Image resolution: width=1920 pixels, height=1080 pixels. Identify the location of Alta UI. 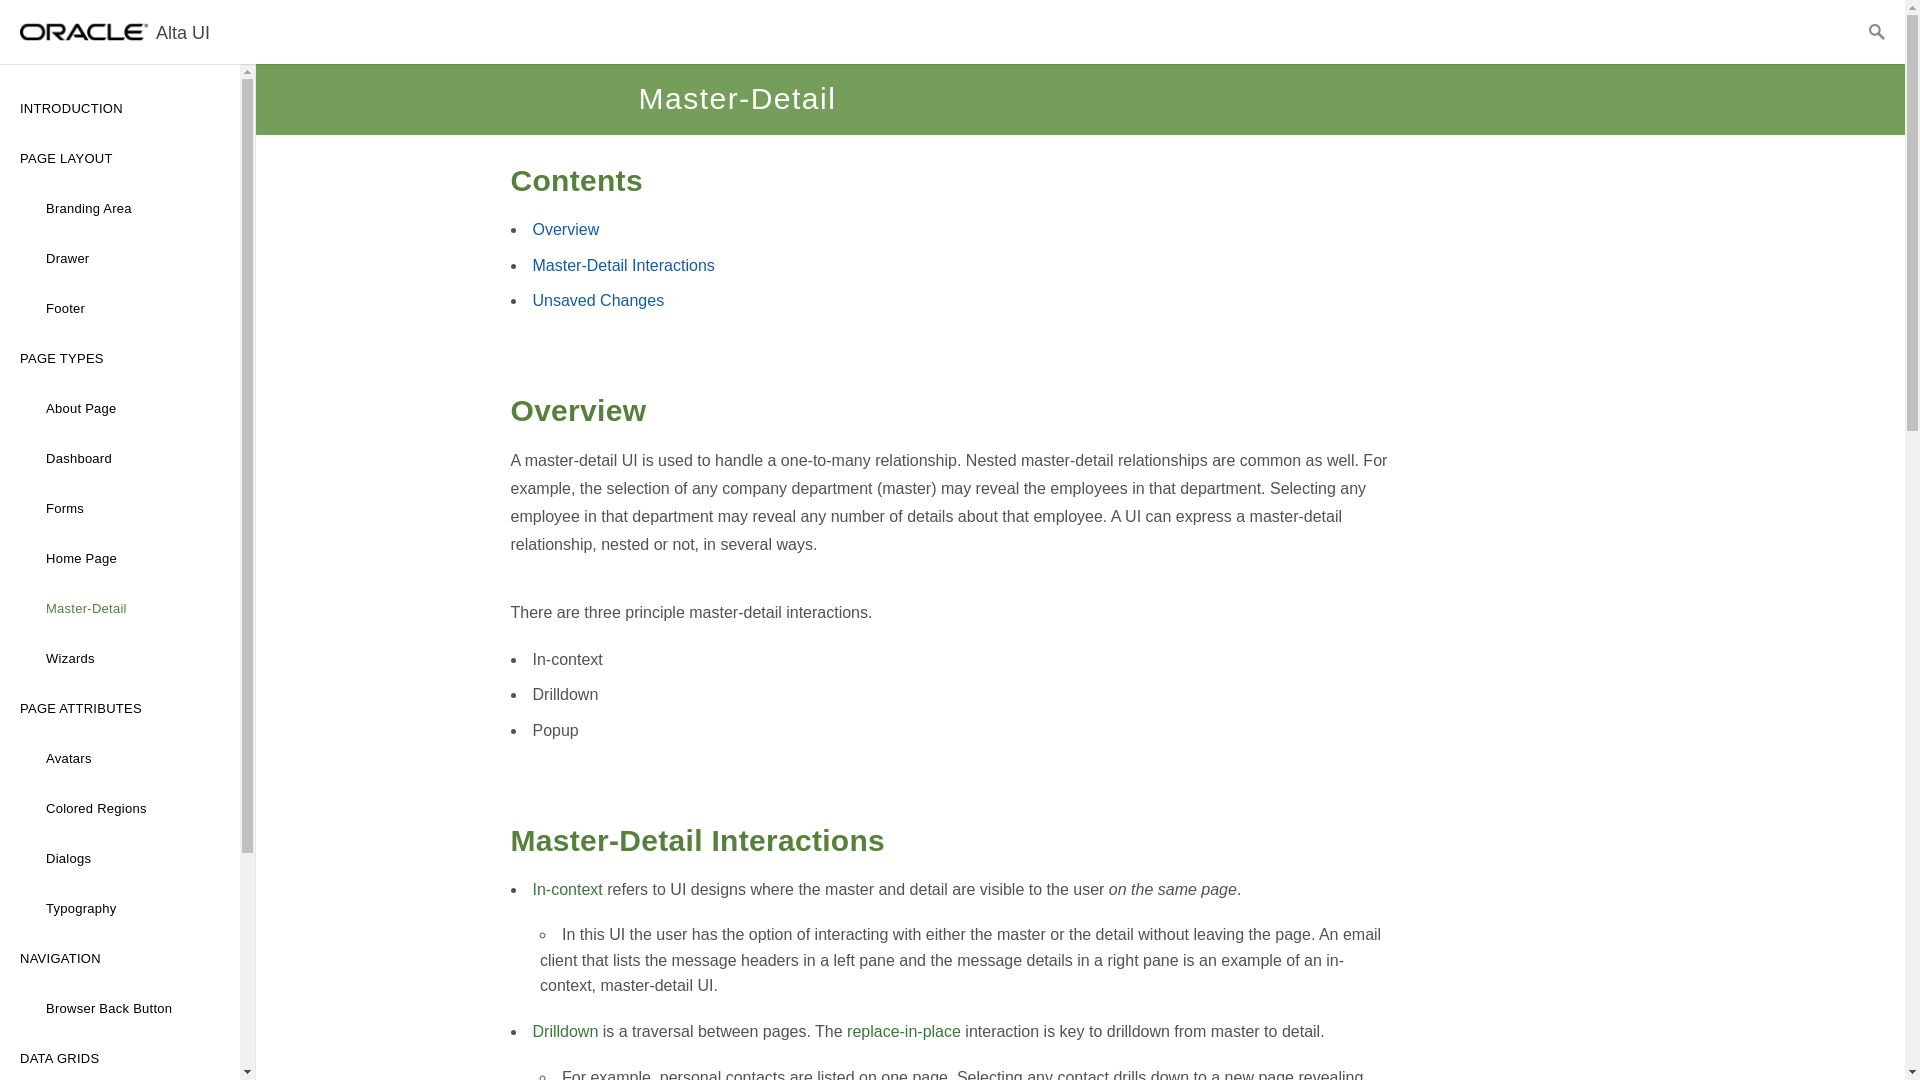
(120, 32).